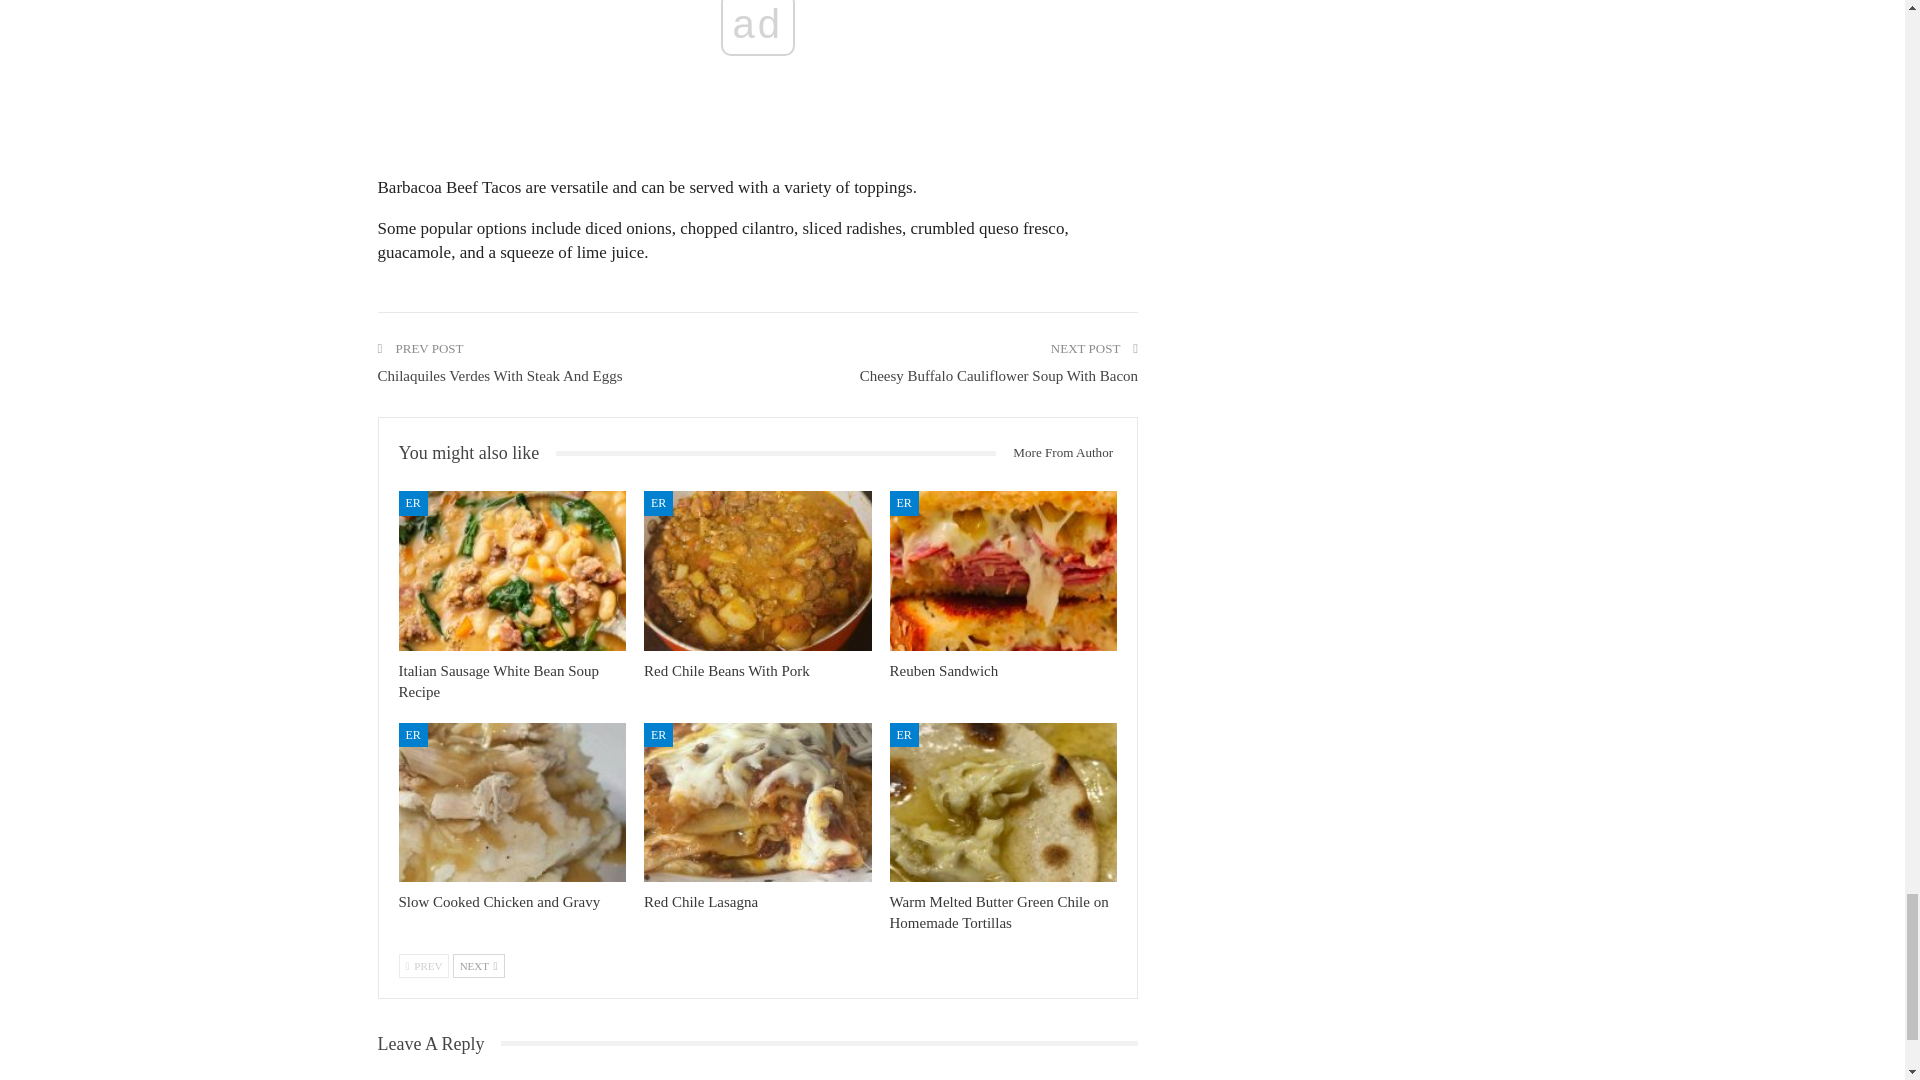 Image resolution: width=1920 pixels, height=1080 pixels. What do you see at coordinates (726, 671) in the screenshot?
I see `Red Chile Beans With Pork` at bounding box center [726, 671].